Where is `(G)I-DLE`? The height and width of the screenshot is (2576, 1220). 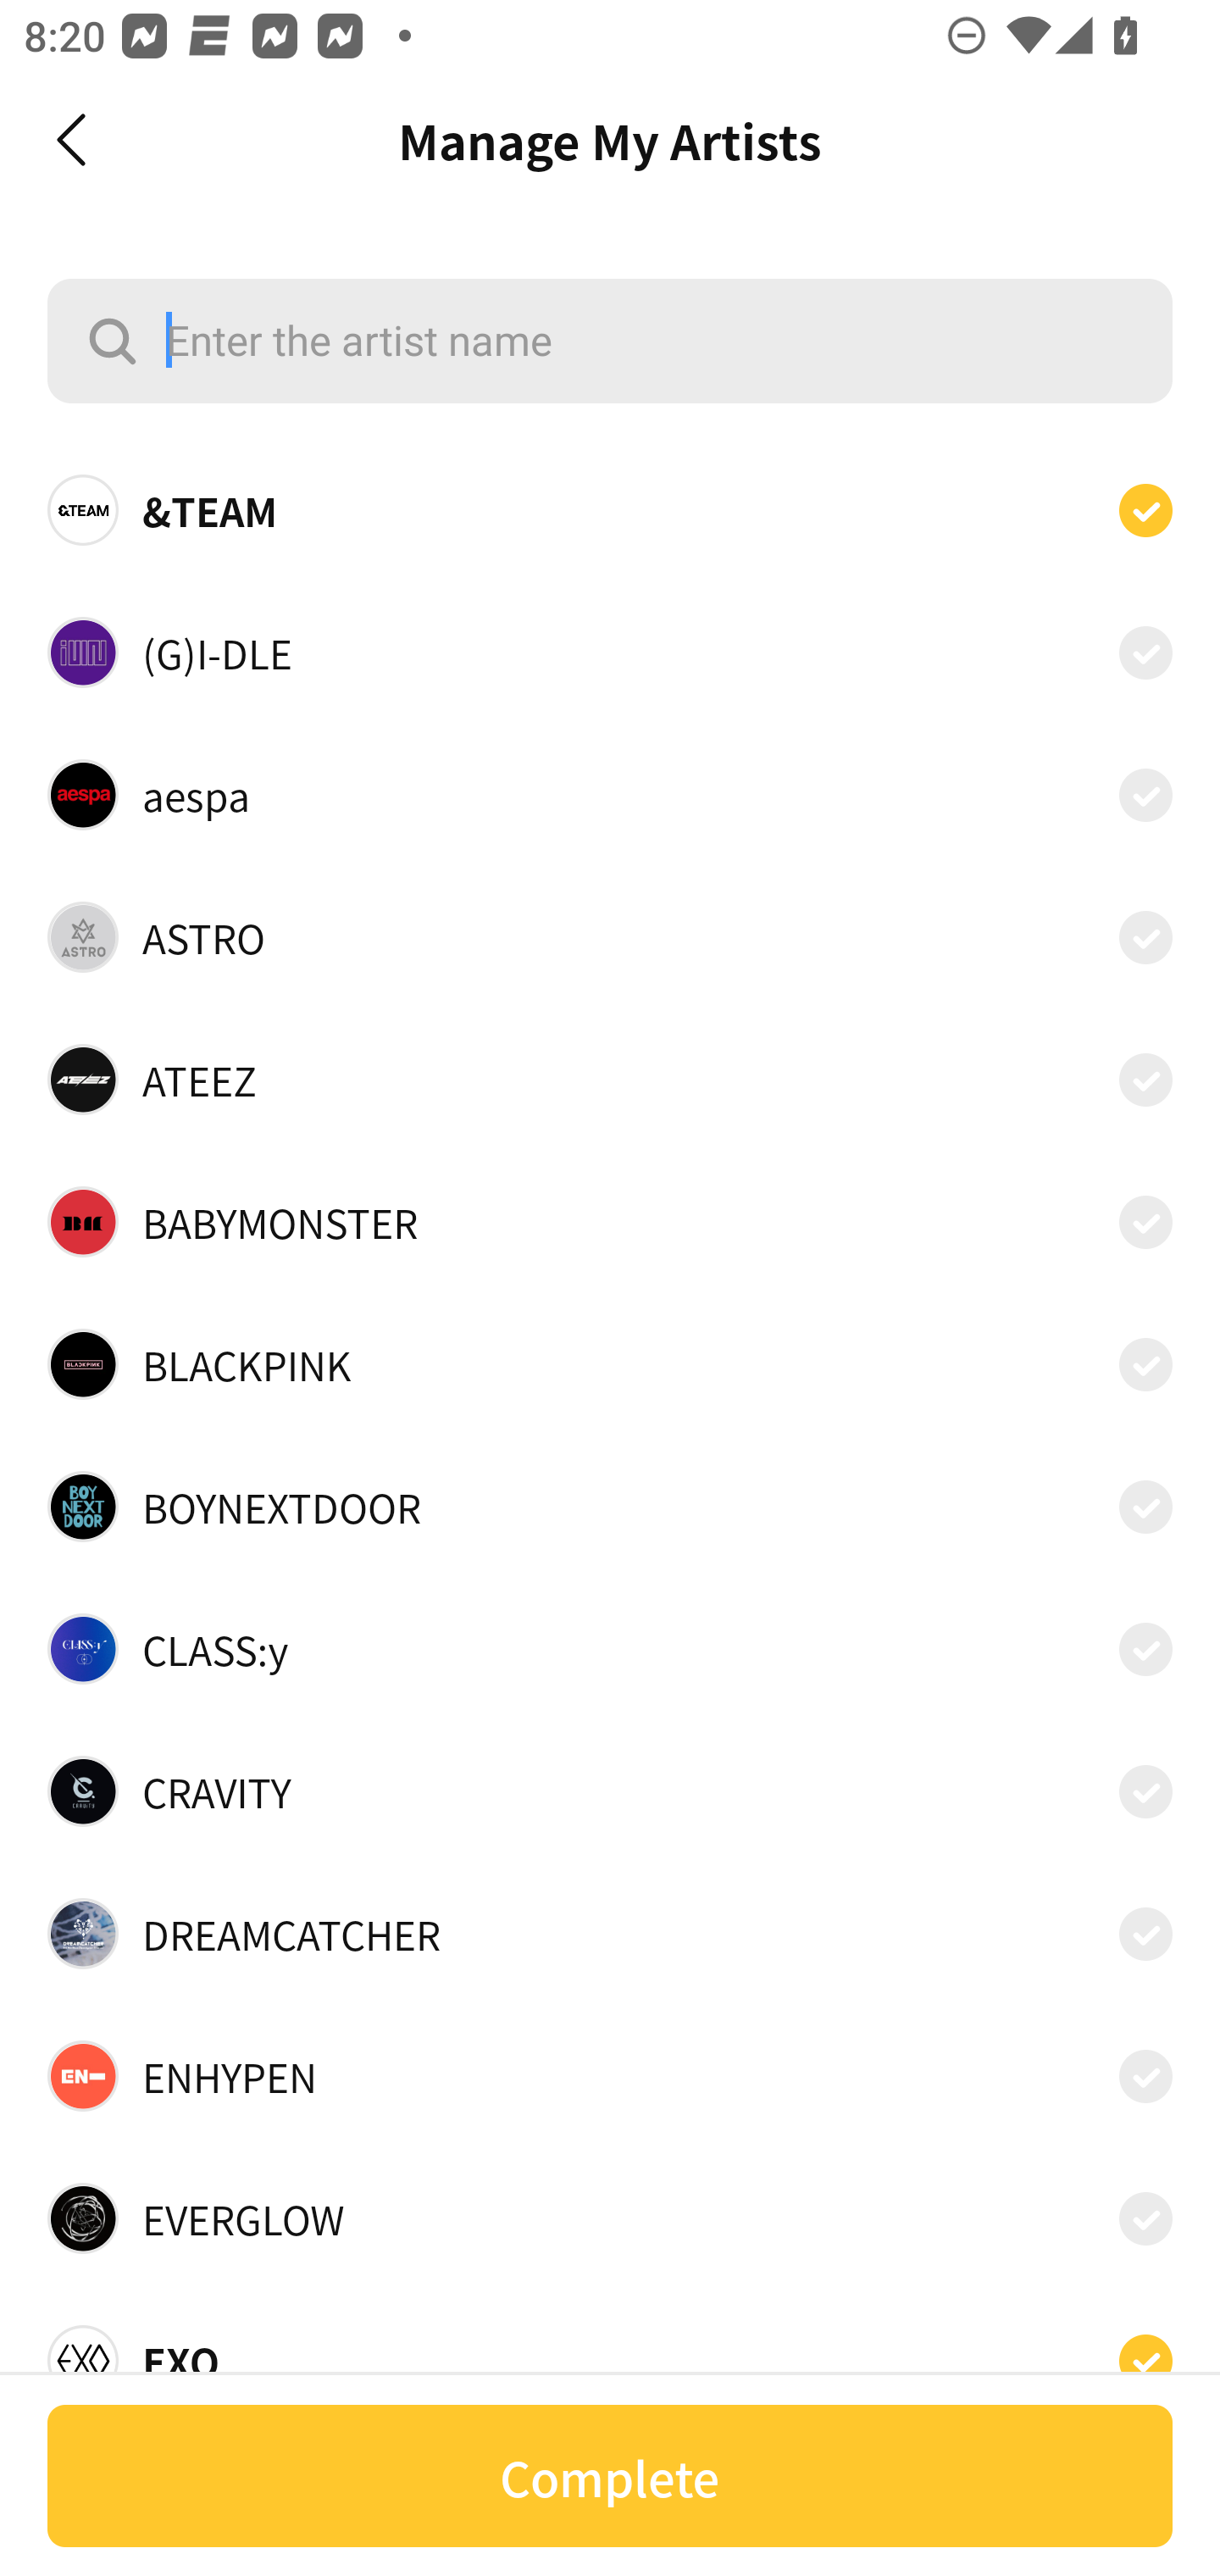
(G)I-DLE is located at coordinates (610, 651).